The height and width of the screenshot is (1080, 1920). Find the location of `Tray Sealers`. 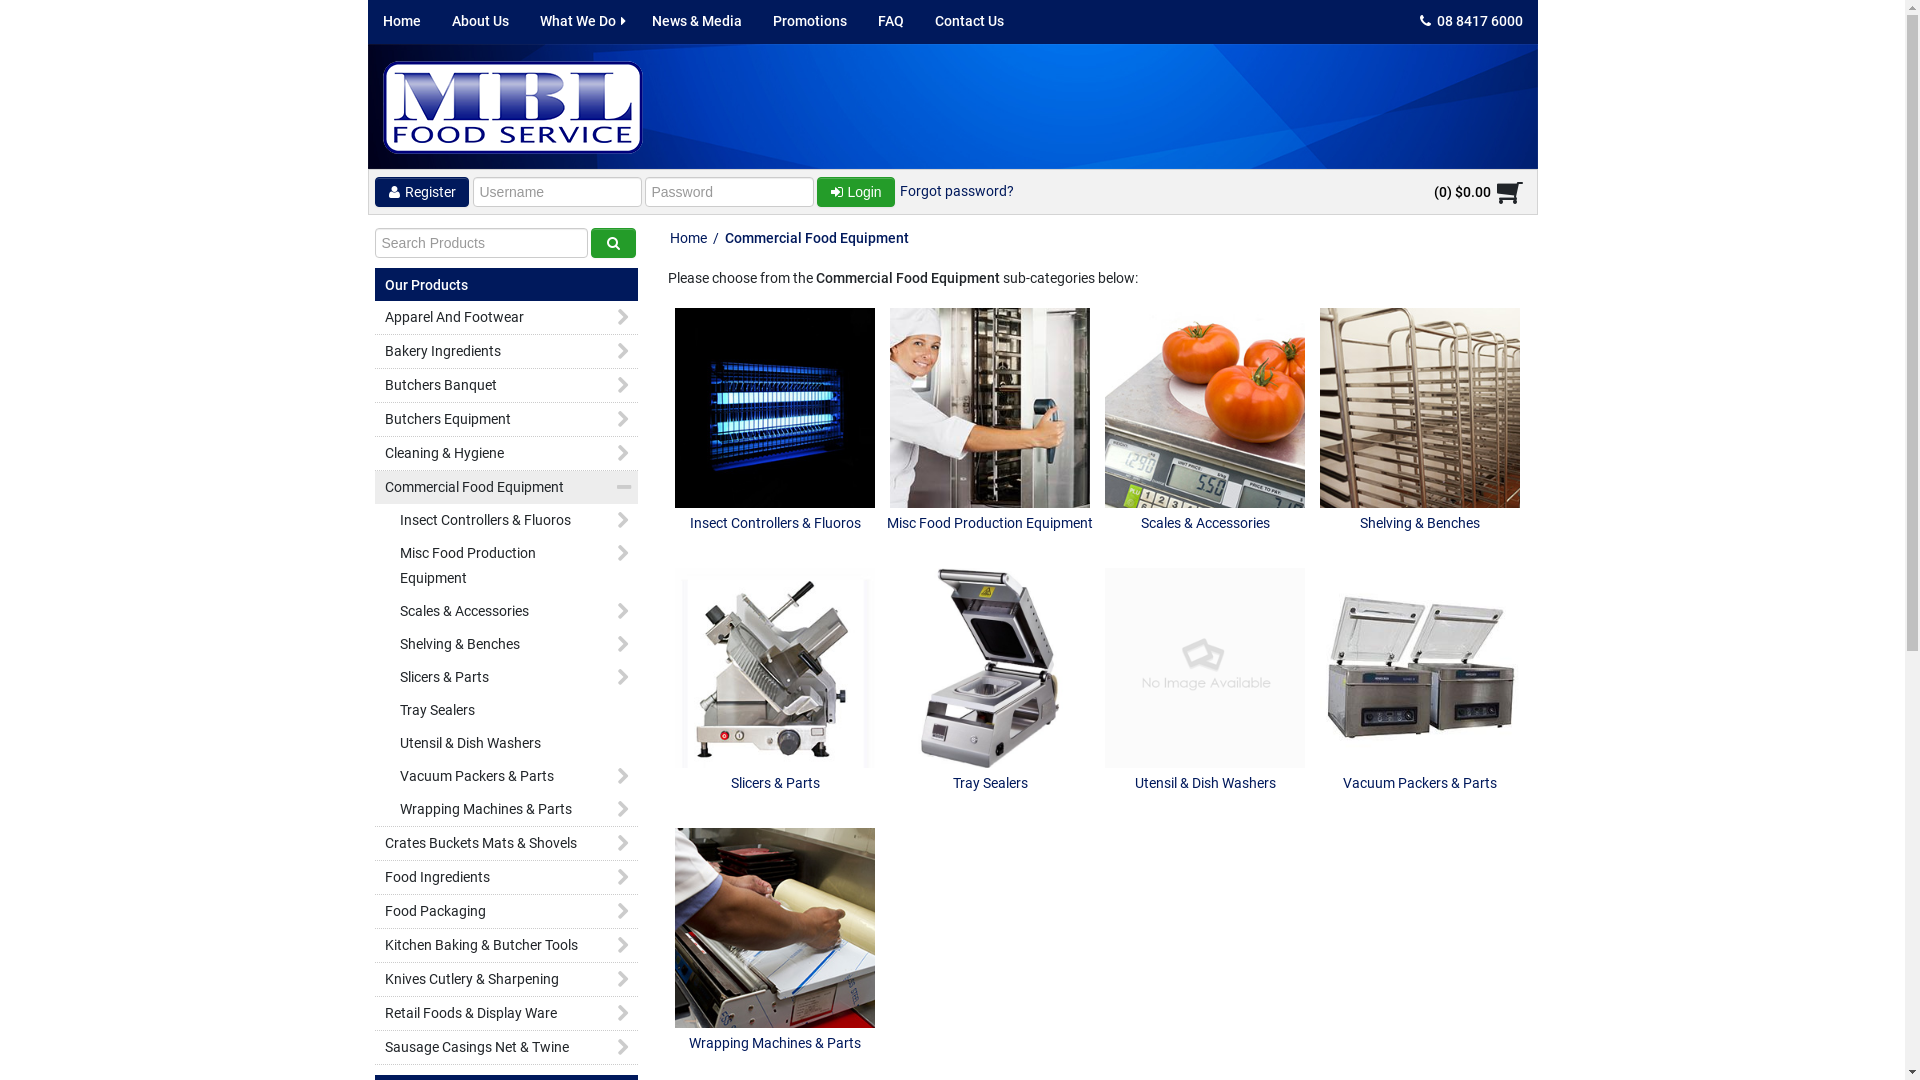

Tray Sealers is located at coordinates (990, 668).